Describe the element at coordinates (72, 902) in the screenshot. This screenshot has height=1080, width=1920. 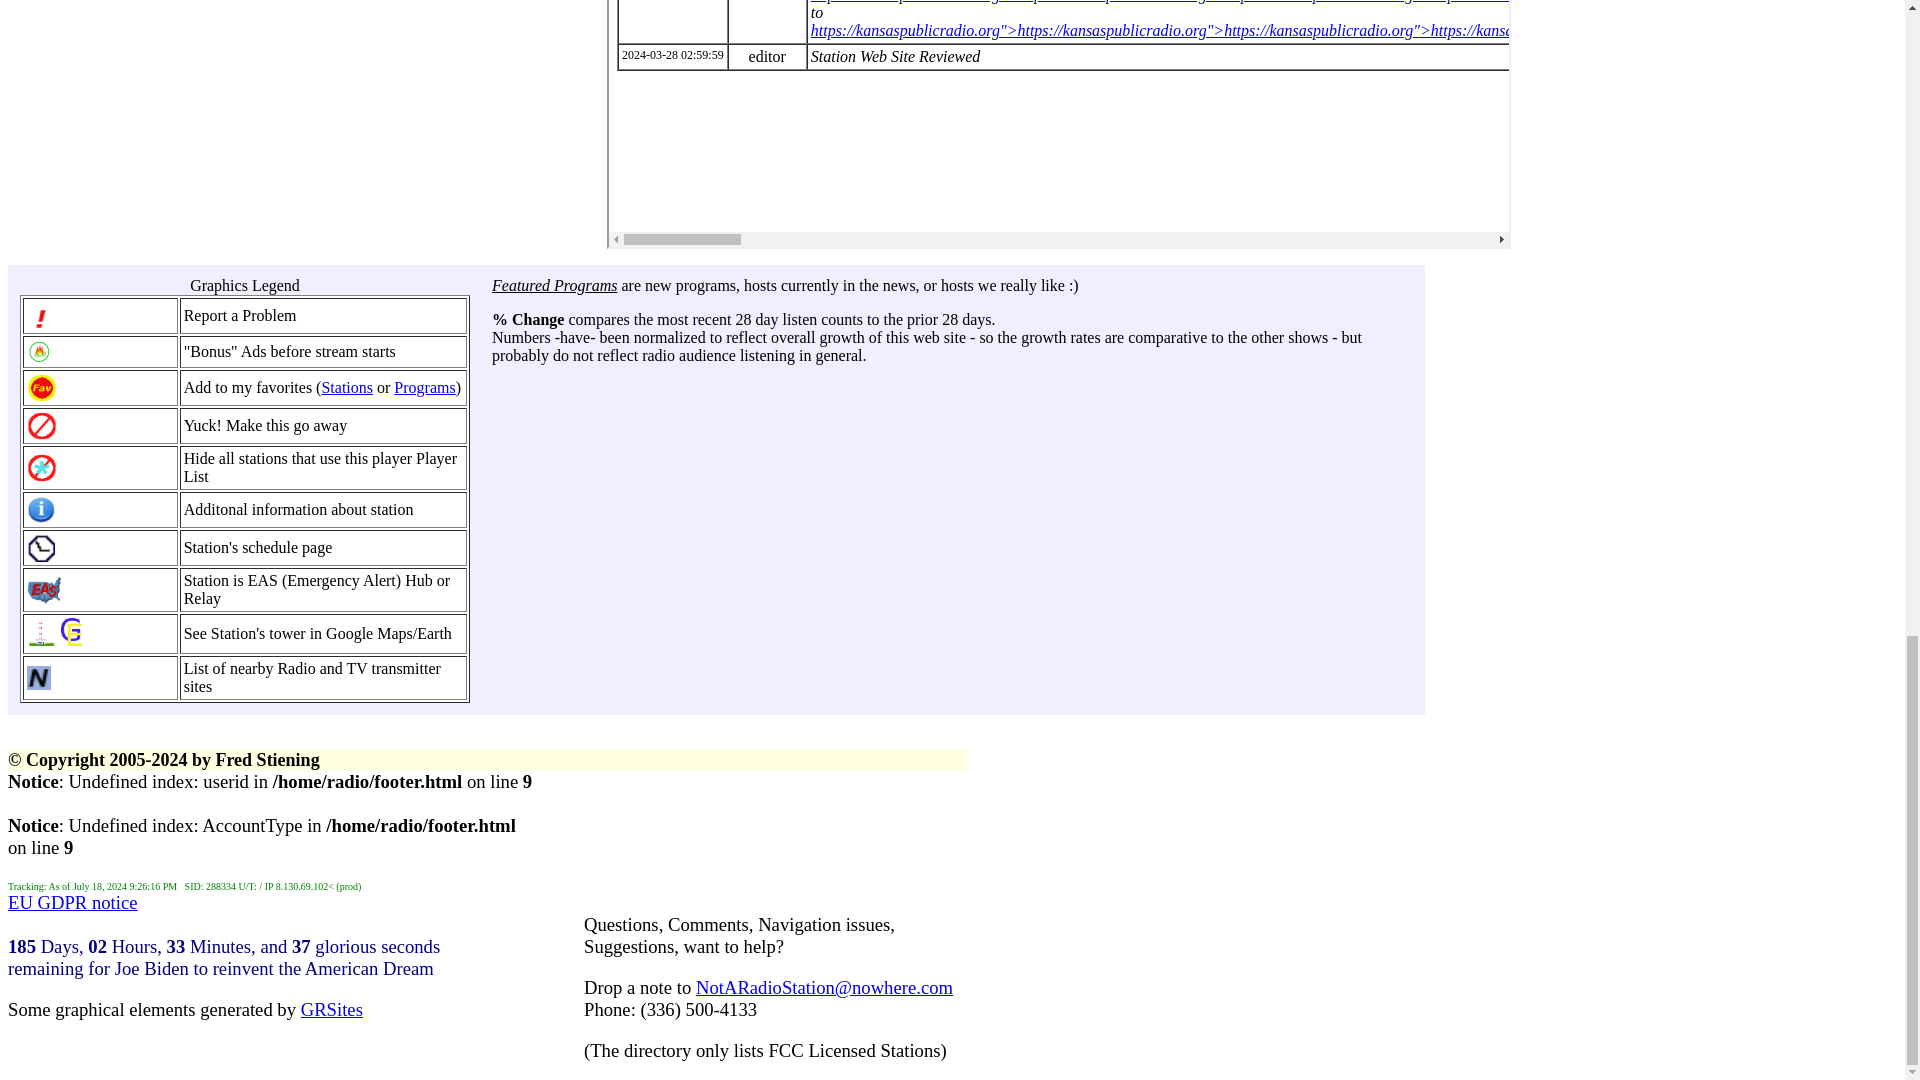
I see `EU GDPR notice` at that location.